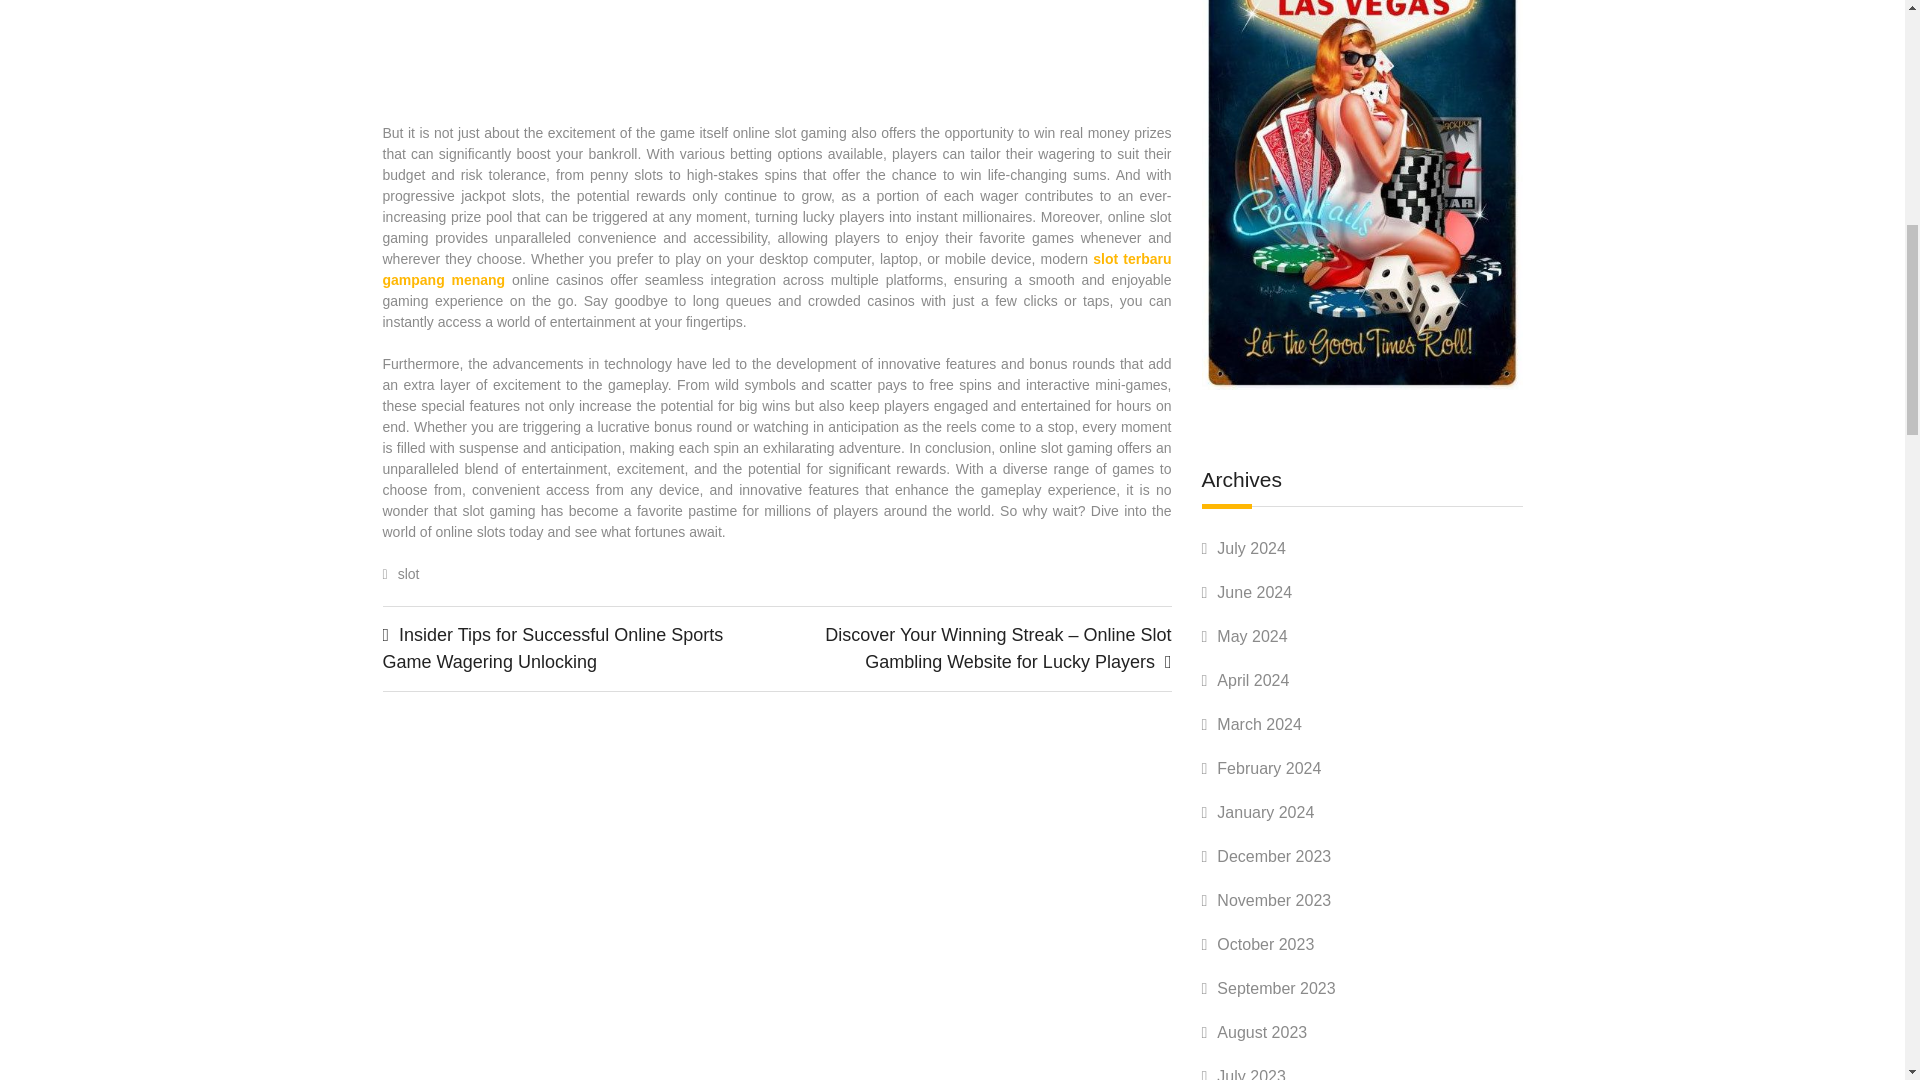 This screenshot has width=1920, height=1080. I want to click on slot terbaru gampang menang, so click(776, 269).